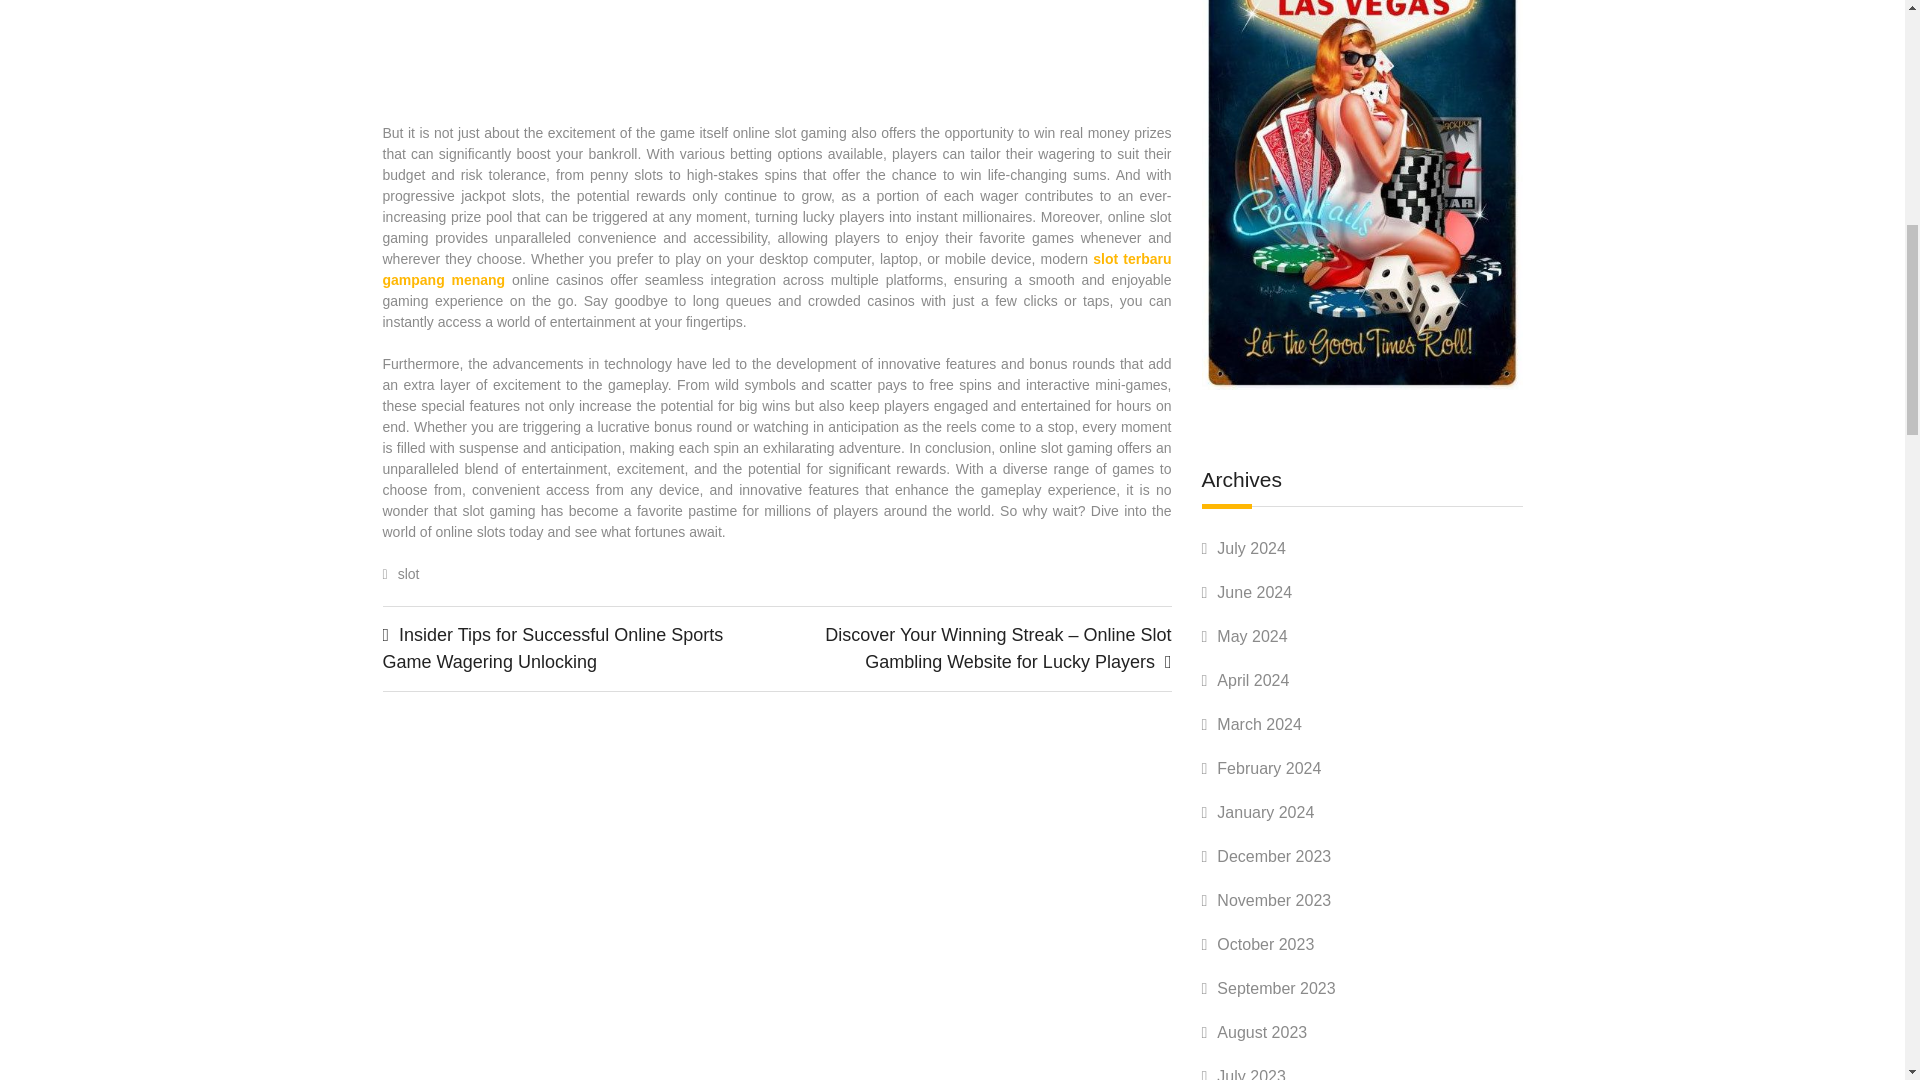 This screenshot has width=1920, height=1080. I want to click on slot terbaru gampang menang, so click(776, 269).